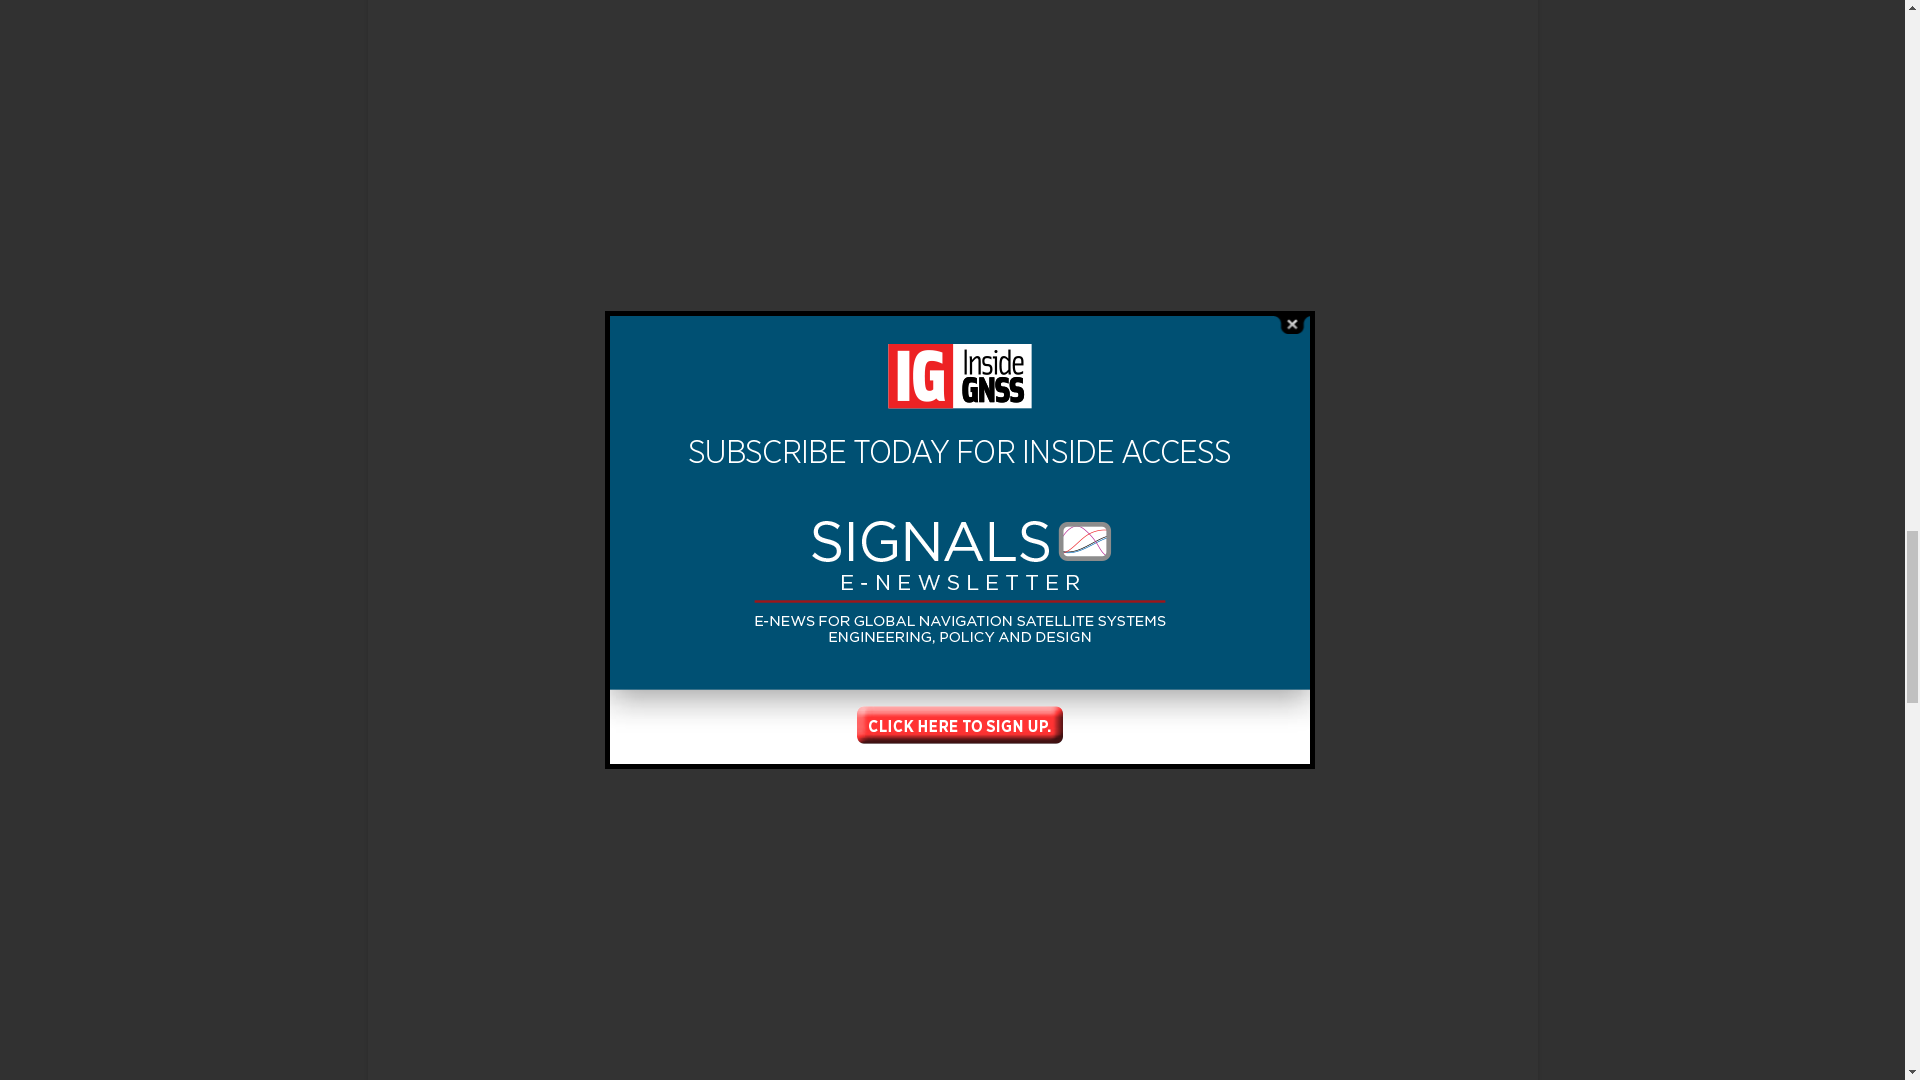 The image size is (1920, 1080). I want to click on 3rd party ad content, so click(1359, 278).